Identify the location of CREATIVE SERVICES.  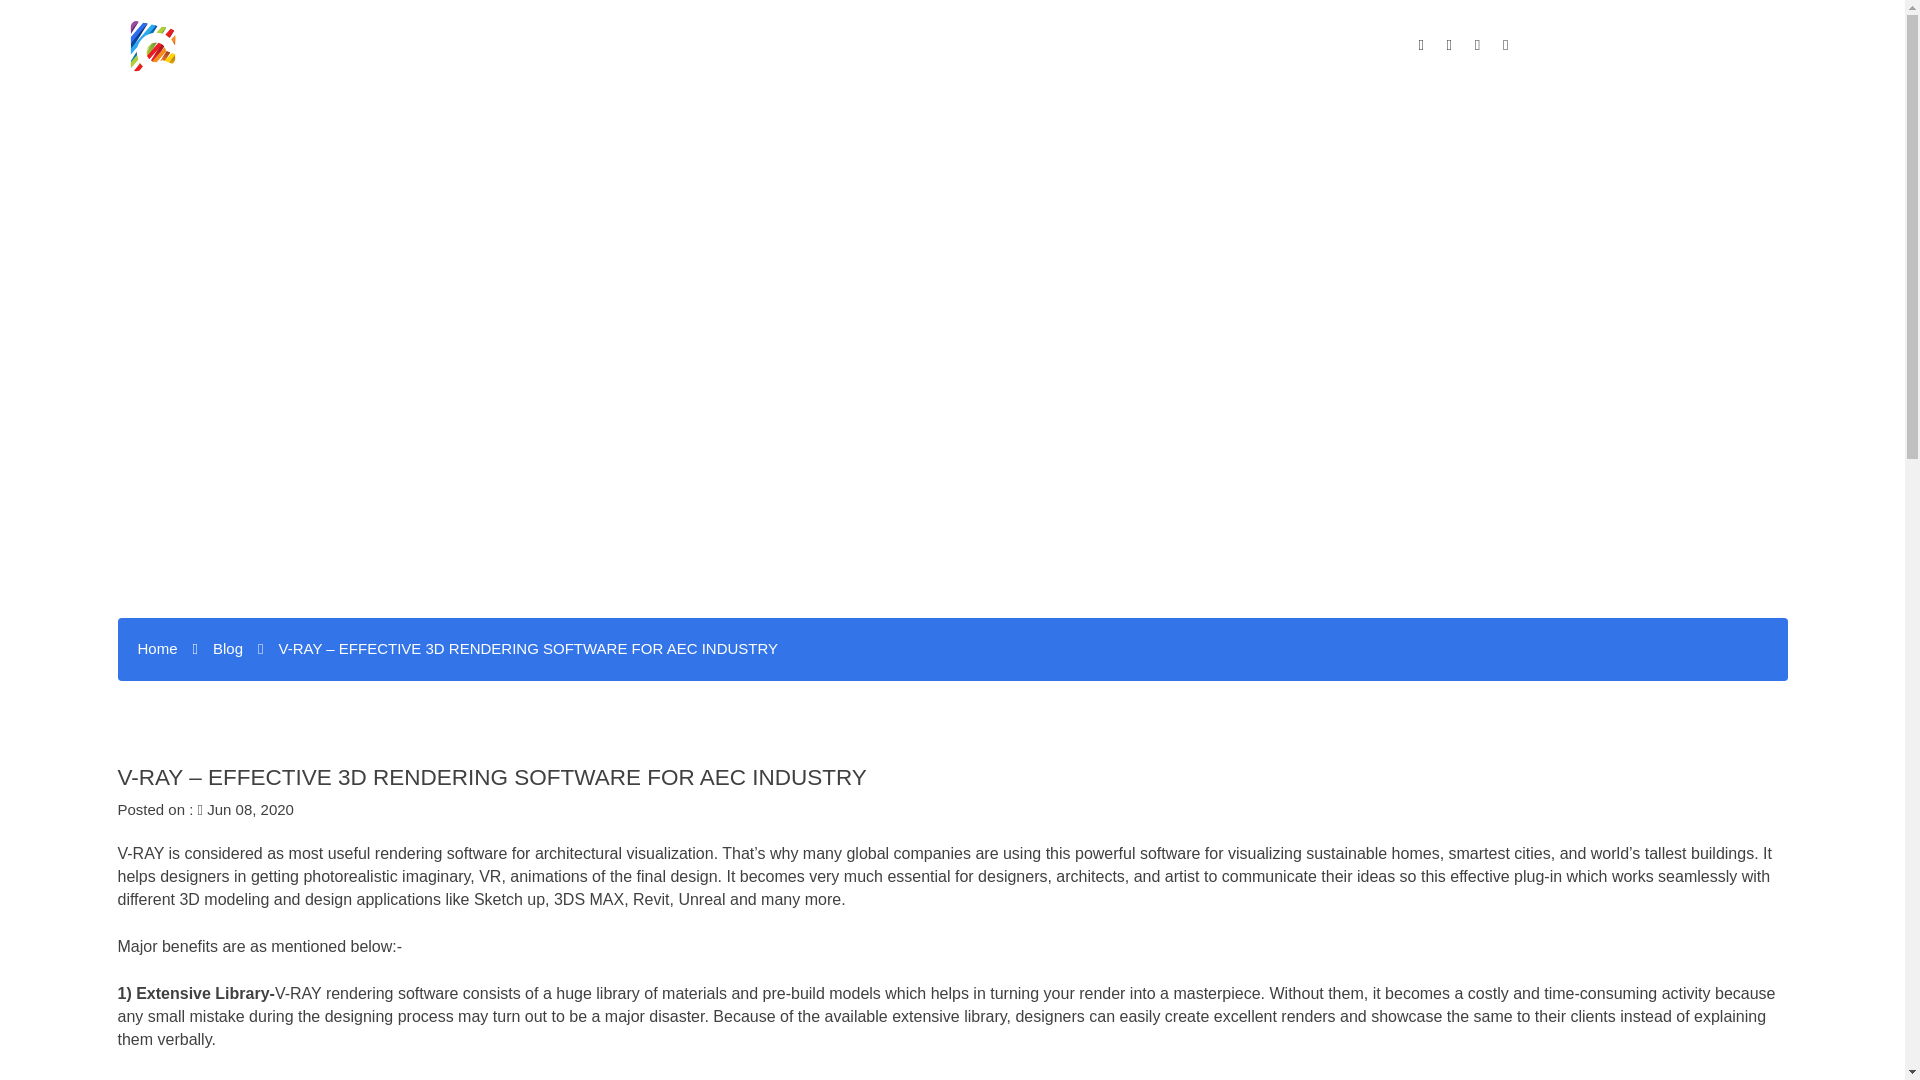
(994, 118).